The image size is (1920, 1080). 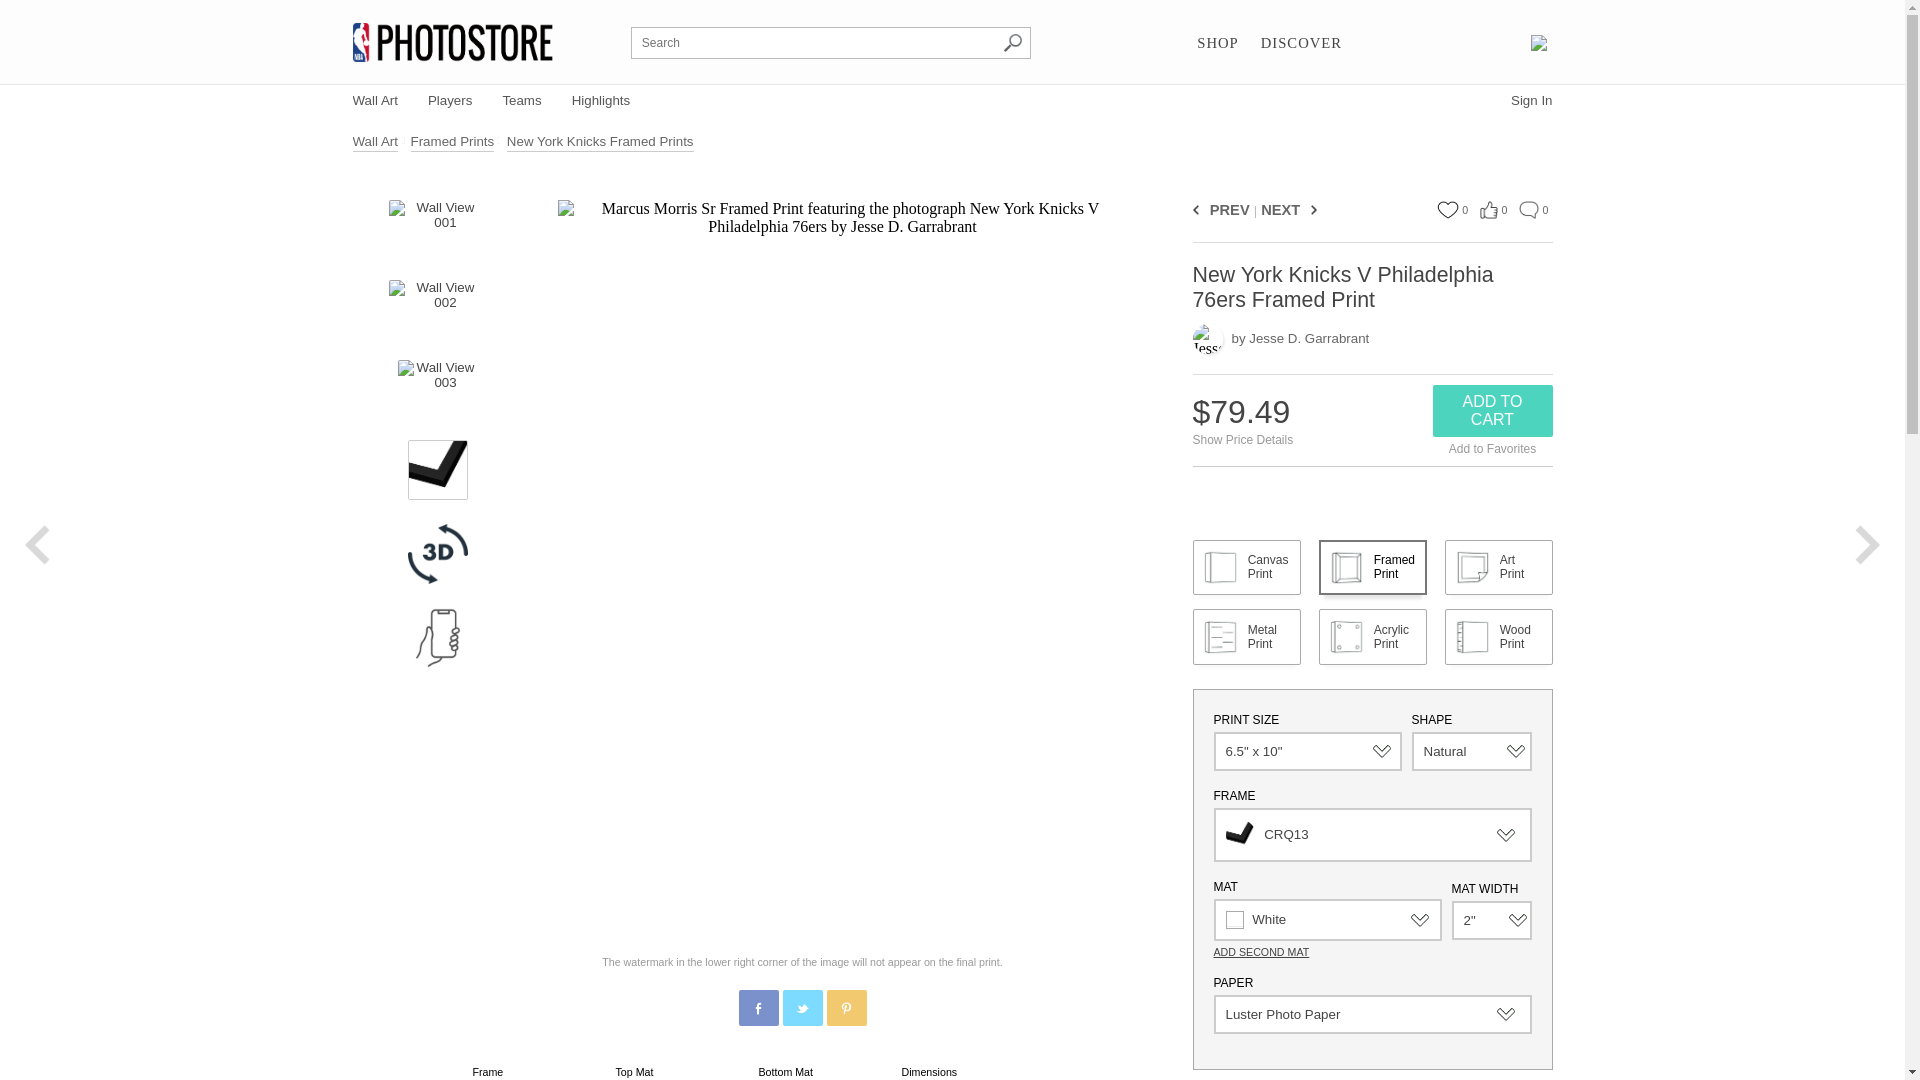 What do you see at coordinates (1012, 42) in the screenshot?
I see `Search` at bounding box center [1012, 42].